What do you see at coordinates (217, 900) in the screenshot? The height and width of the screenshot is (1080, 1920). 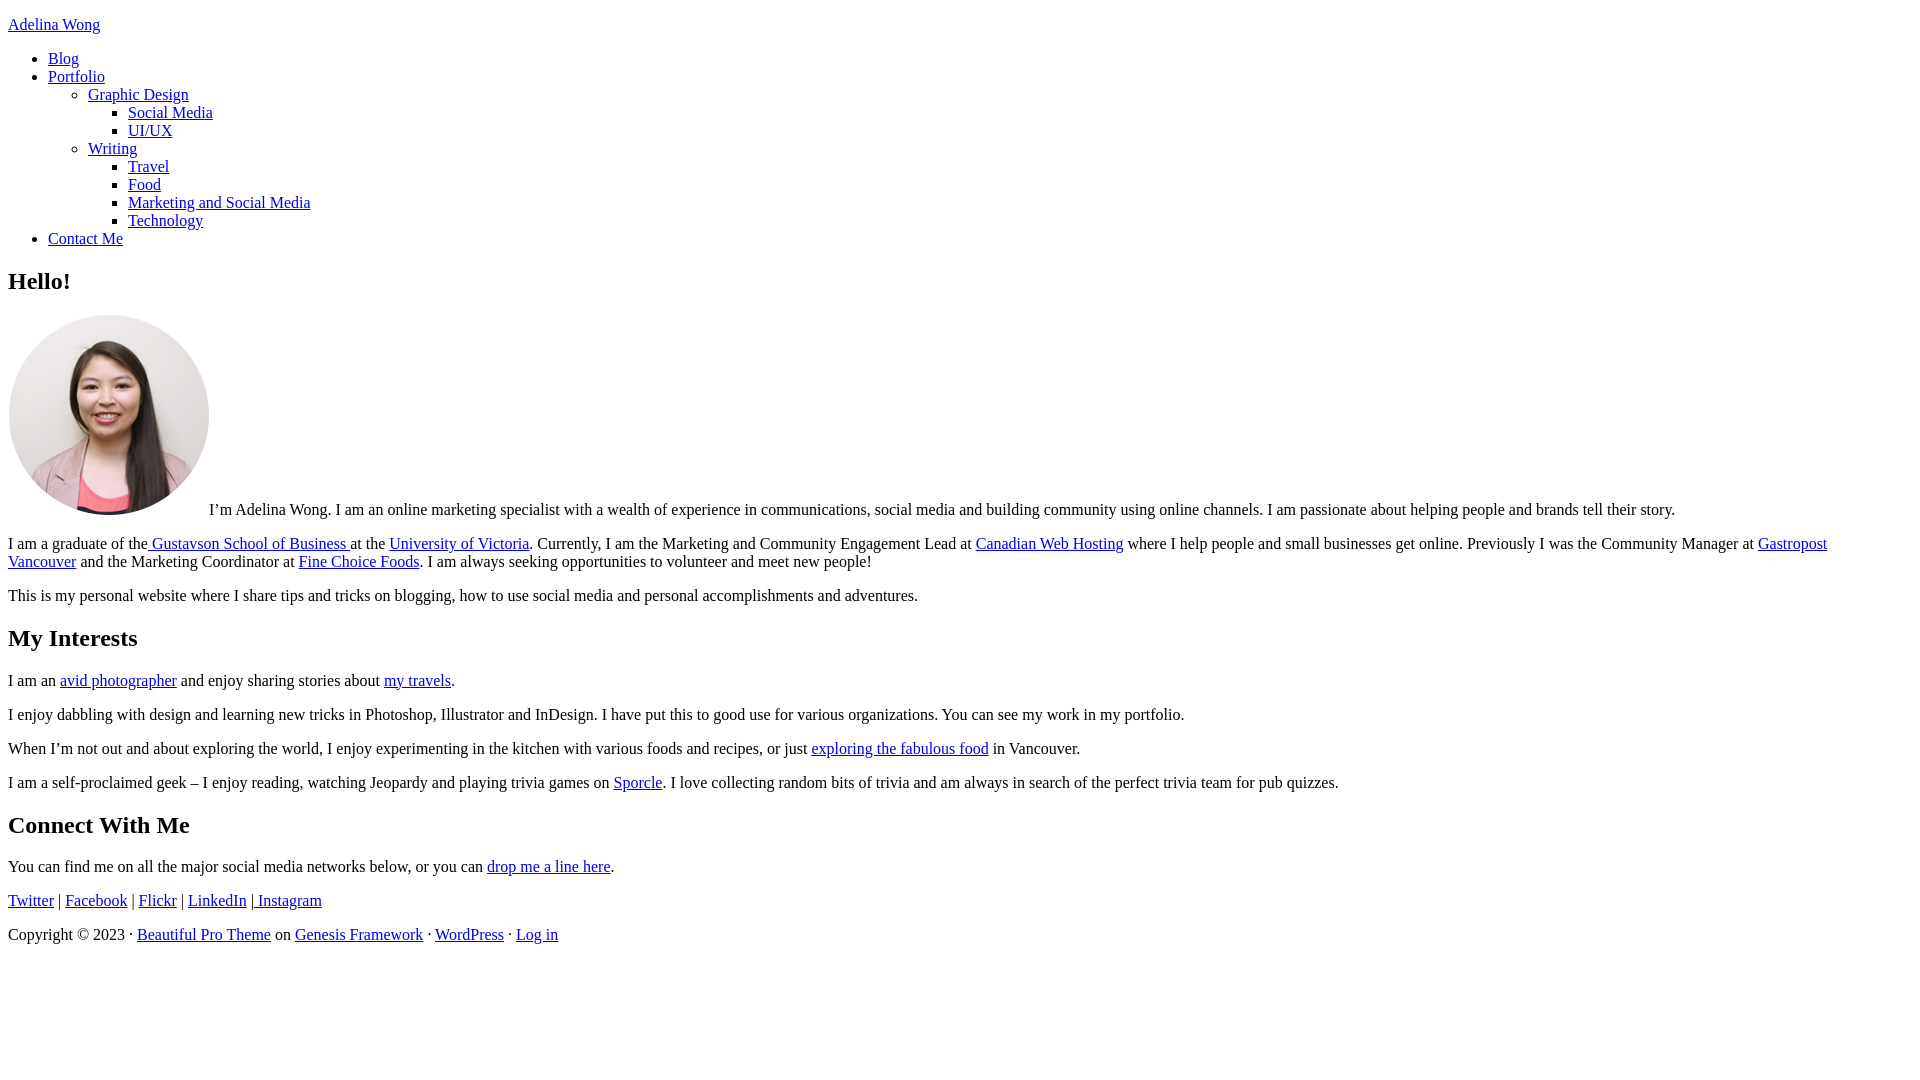 I see `LinkedIn` at bounding box center [217, 900].